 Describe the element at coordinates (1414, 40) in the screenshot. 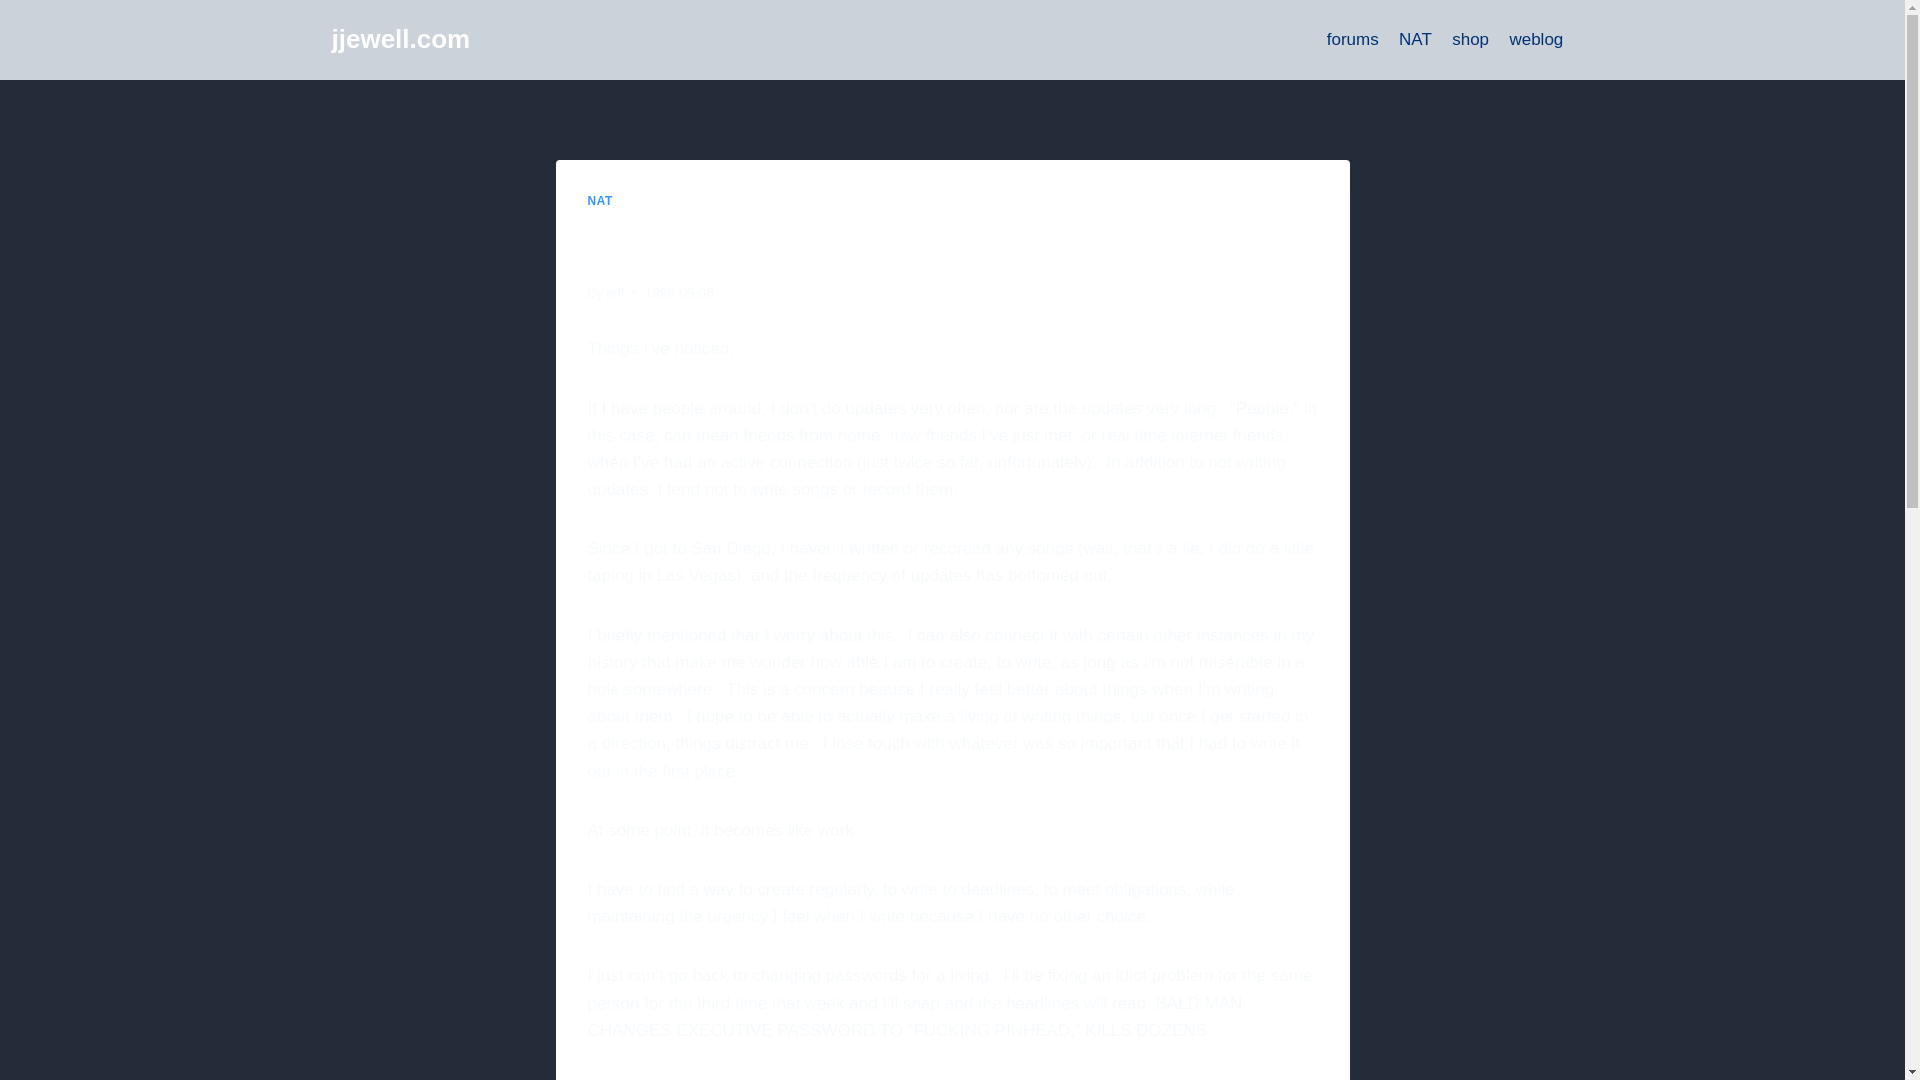

I see `NAT` at that location.